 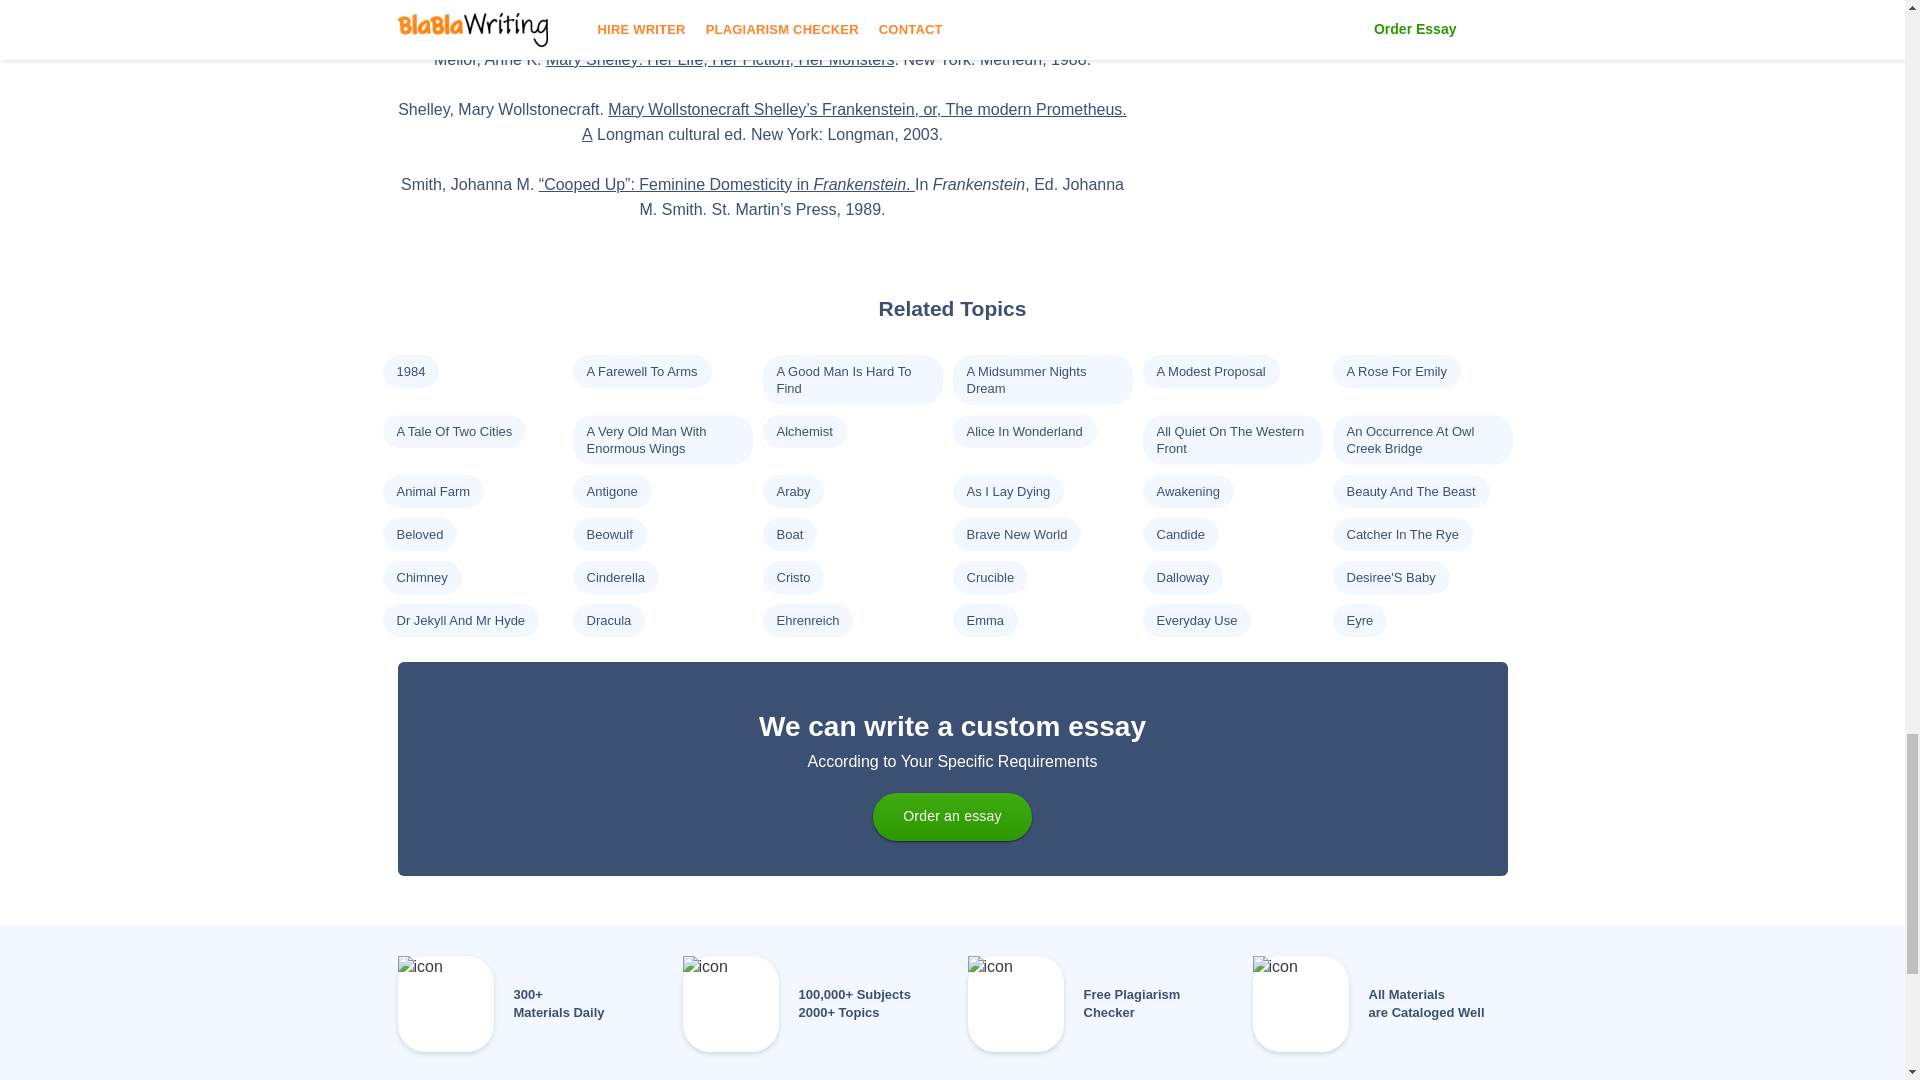 I want to click on An Occurrence At Owl Creek Bridge, so click(x=1410, y=440).